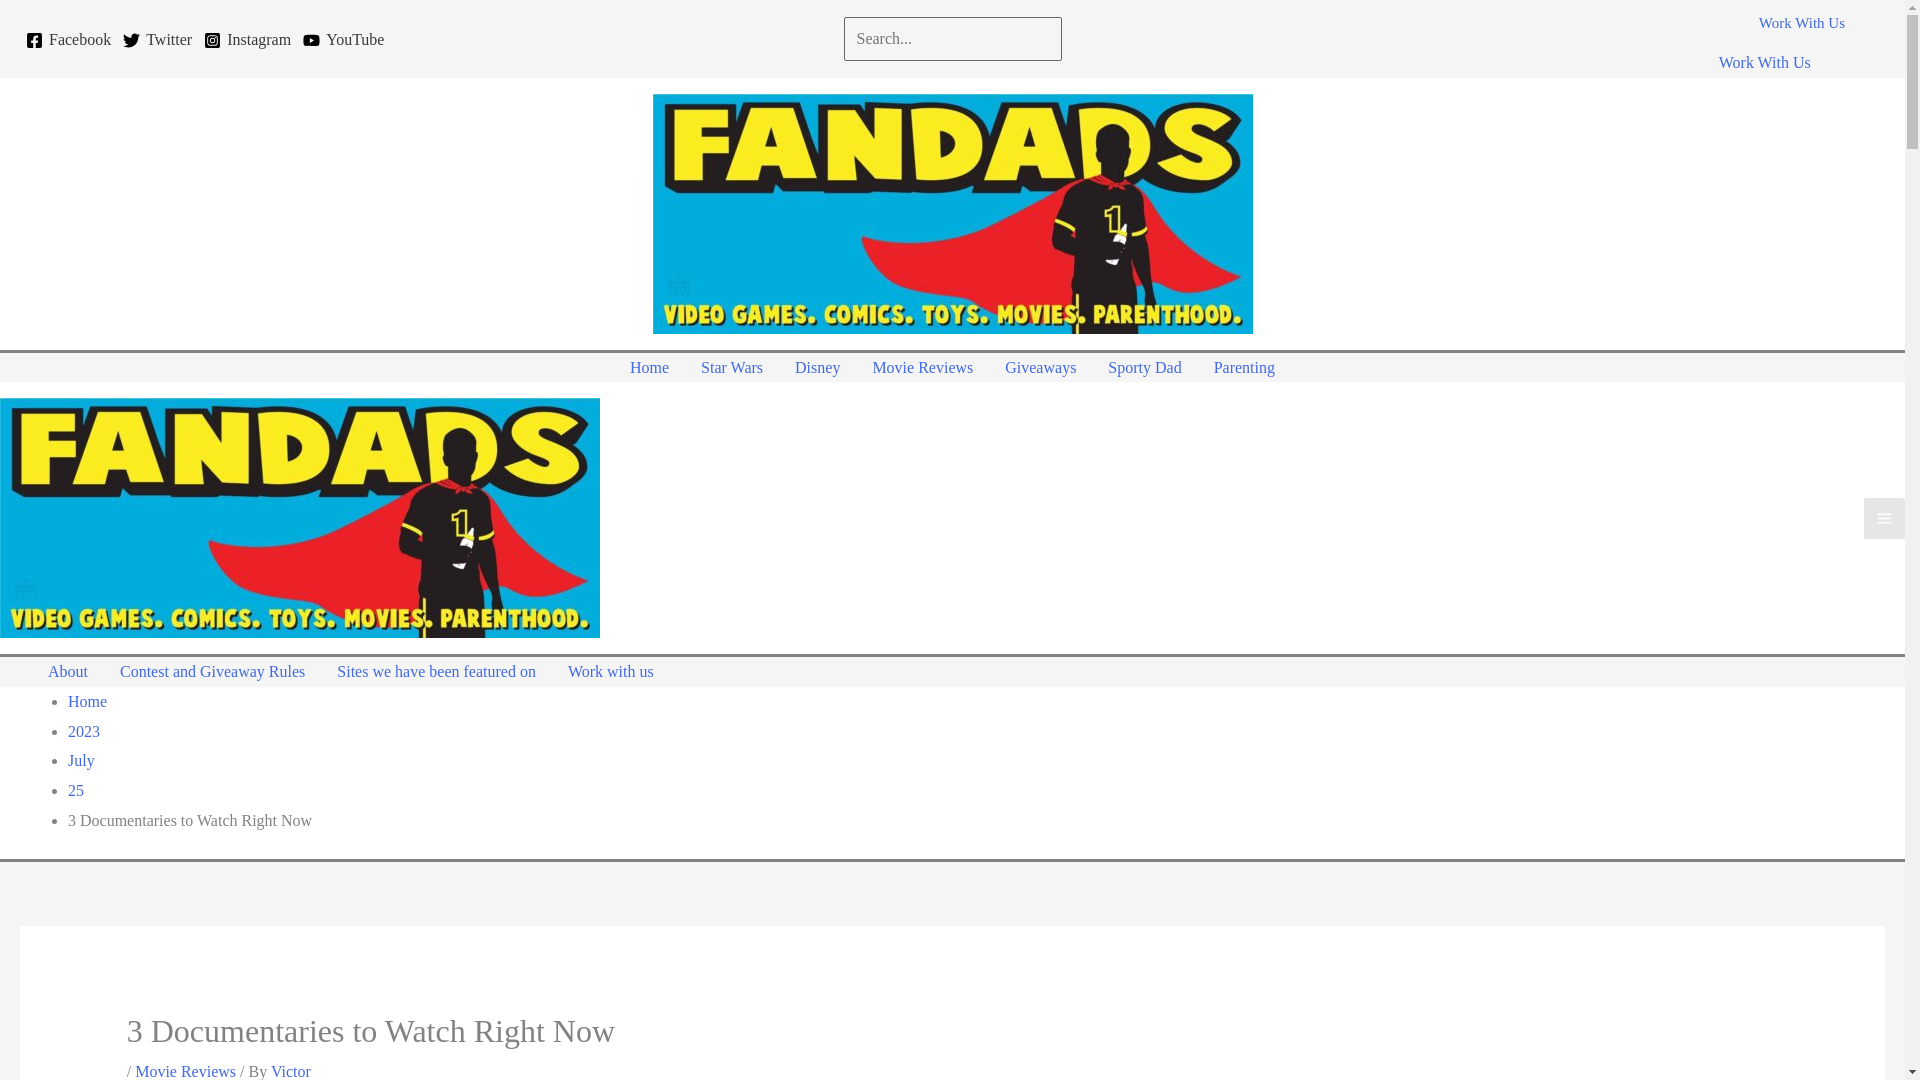 This screenshot has width=1920, height=1080. What do you see at coordinates (922, 368) in the screenshot?
I see `Movie Reviews` at bounding box center [922, 368].